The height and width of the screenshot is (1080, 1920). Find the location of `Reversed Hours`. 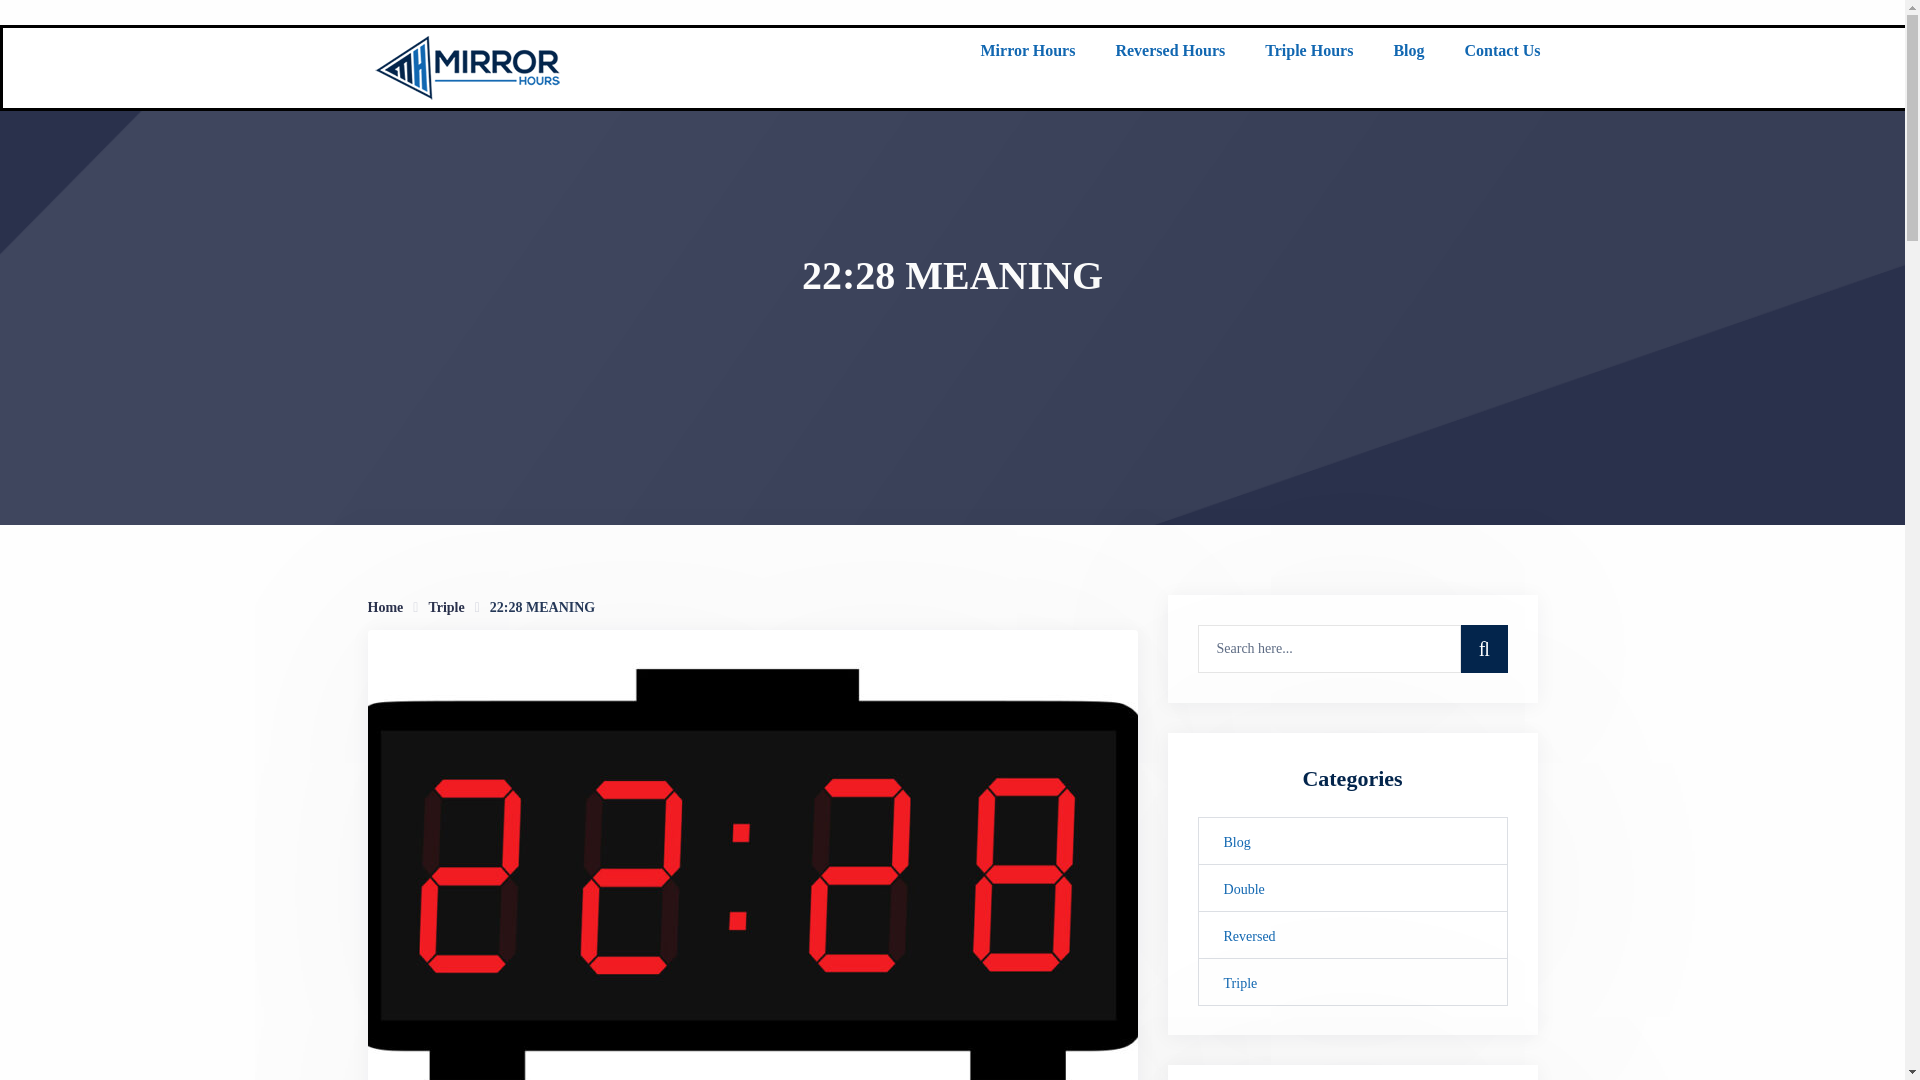

Reversed Hours is located at coordinates (1170, 54).